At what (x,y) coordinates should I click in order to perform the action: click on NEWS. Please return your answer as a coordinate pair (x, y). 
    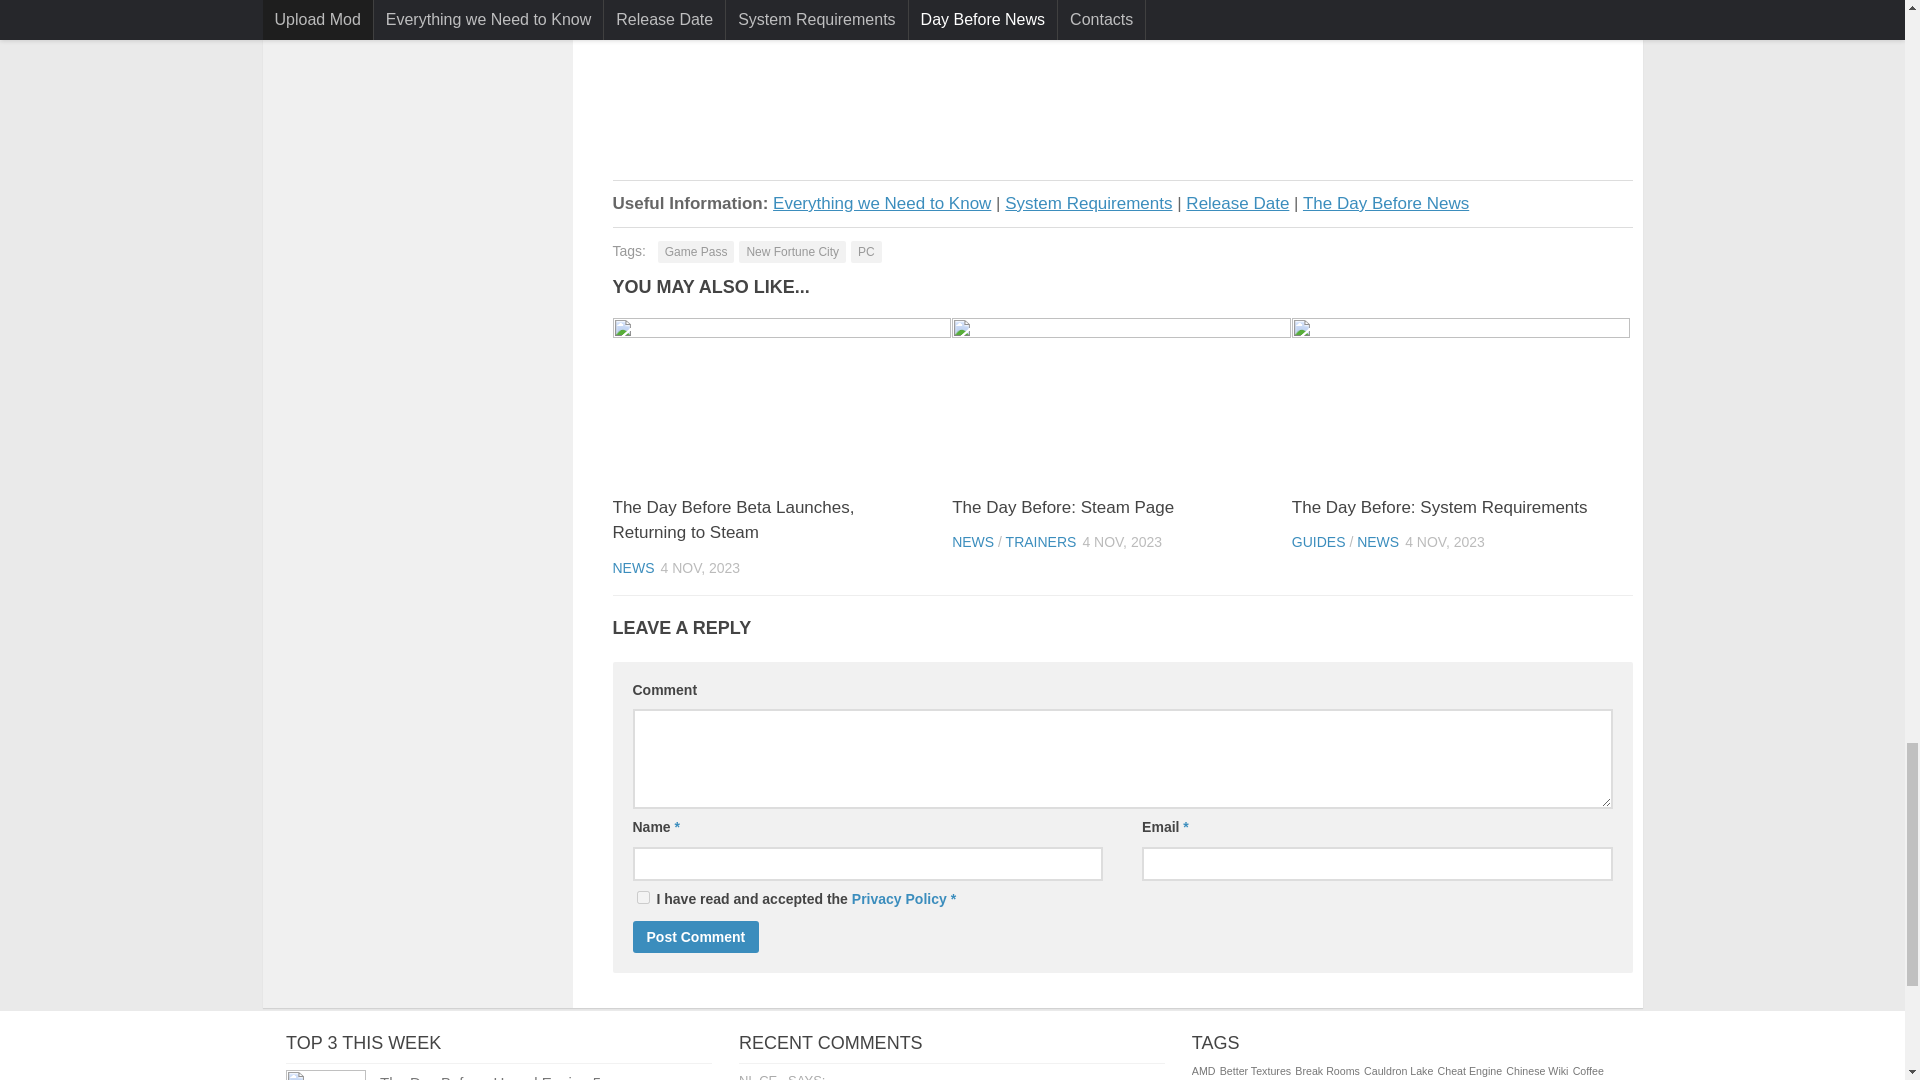
    Looking at the image, I should click on (633, 568).